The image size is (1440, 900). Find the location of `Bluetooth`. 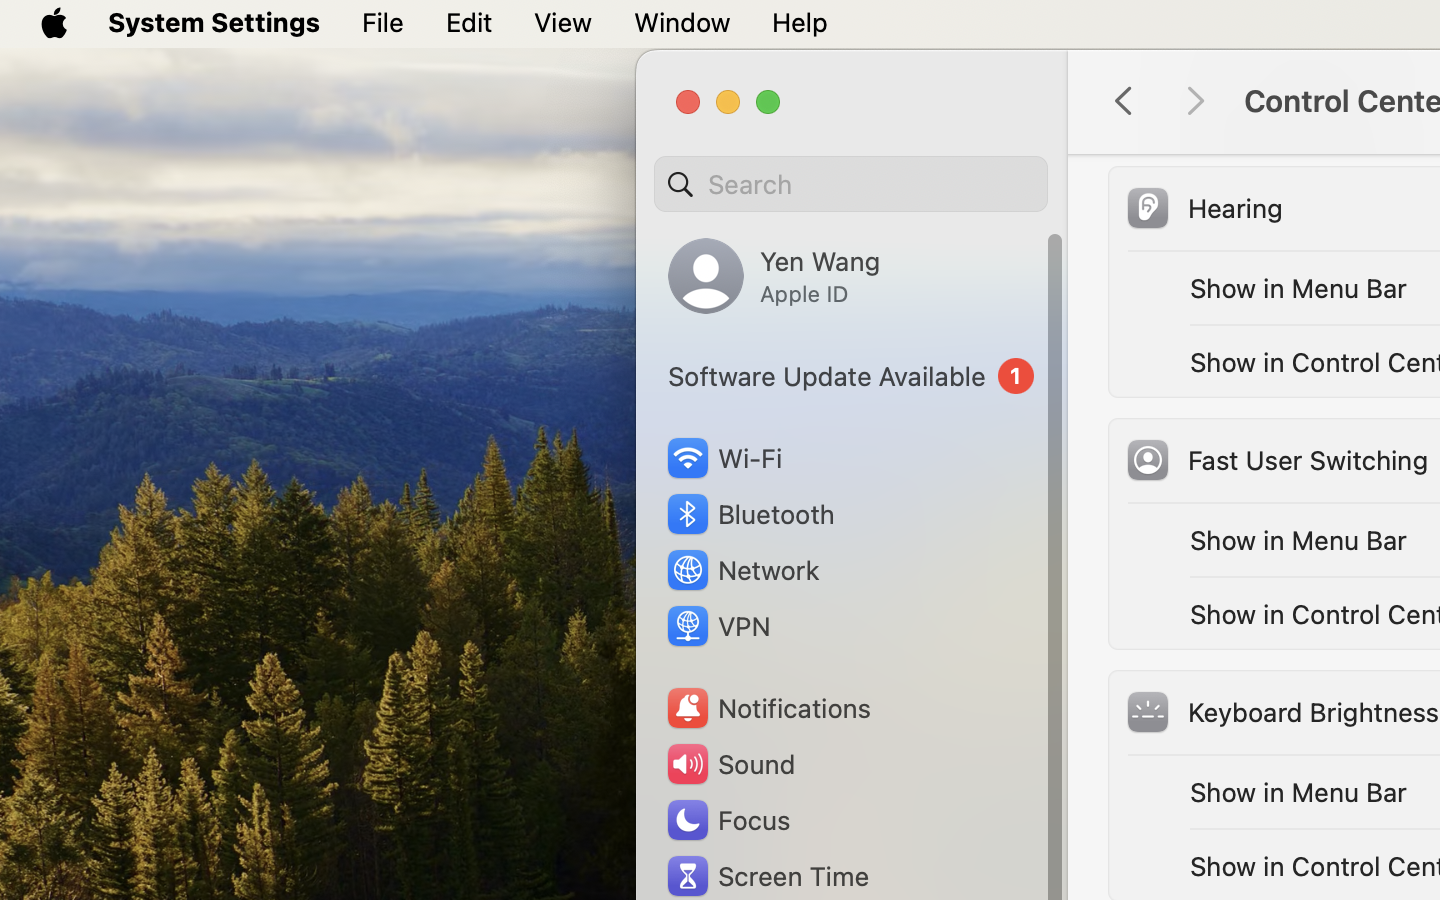

Bluetooth is located at coordinates (750, 514).